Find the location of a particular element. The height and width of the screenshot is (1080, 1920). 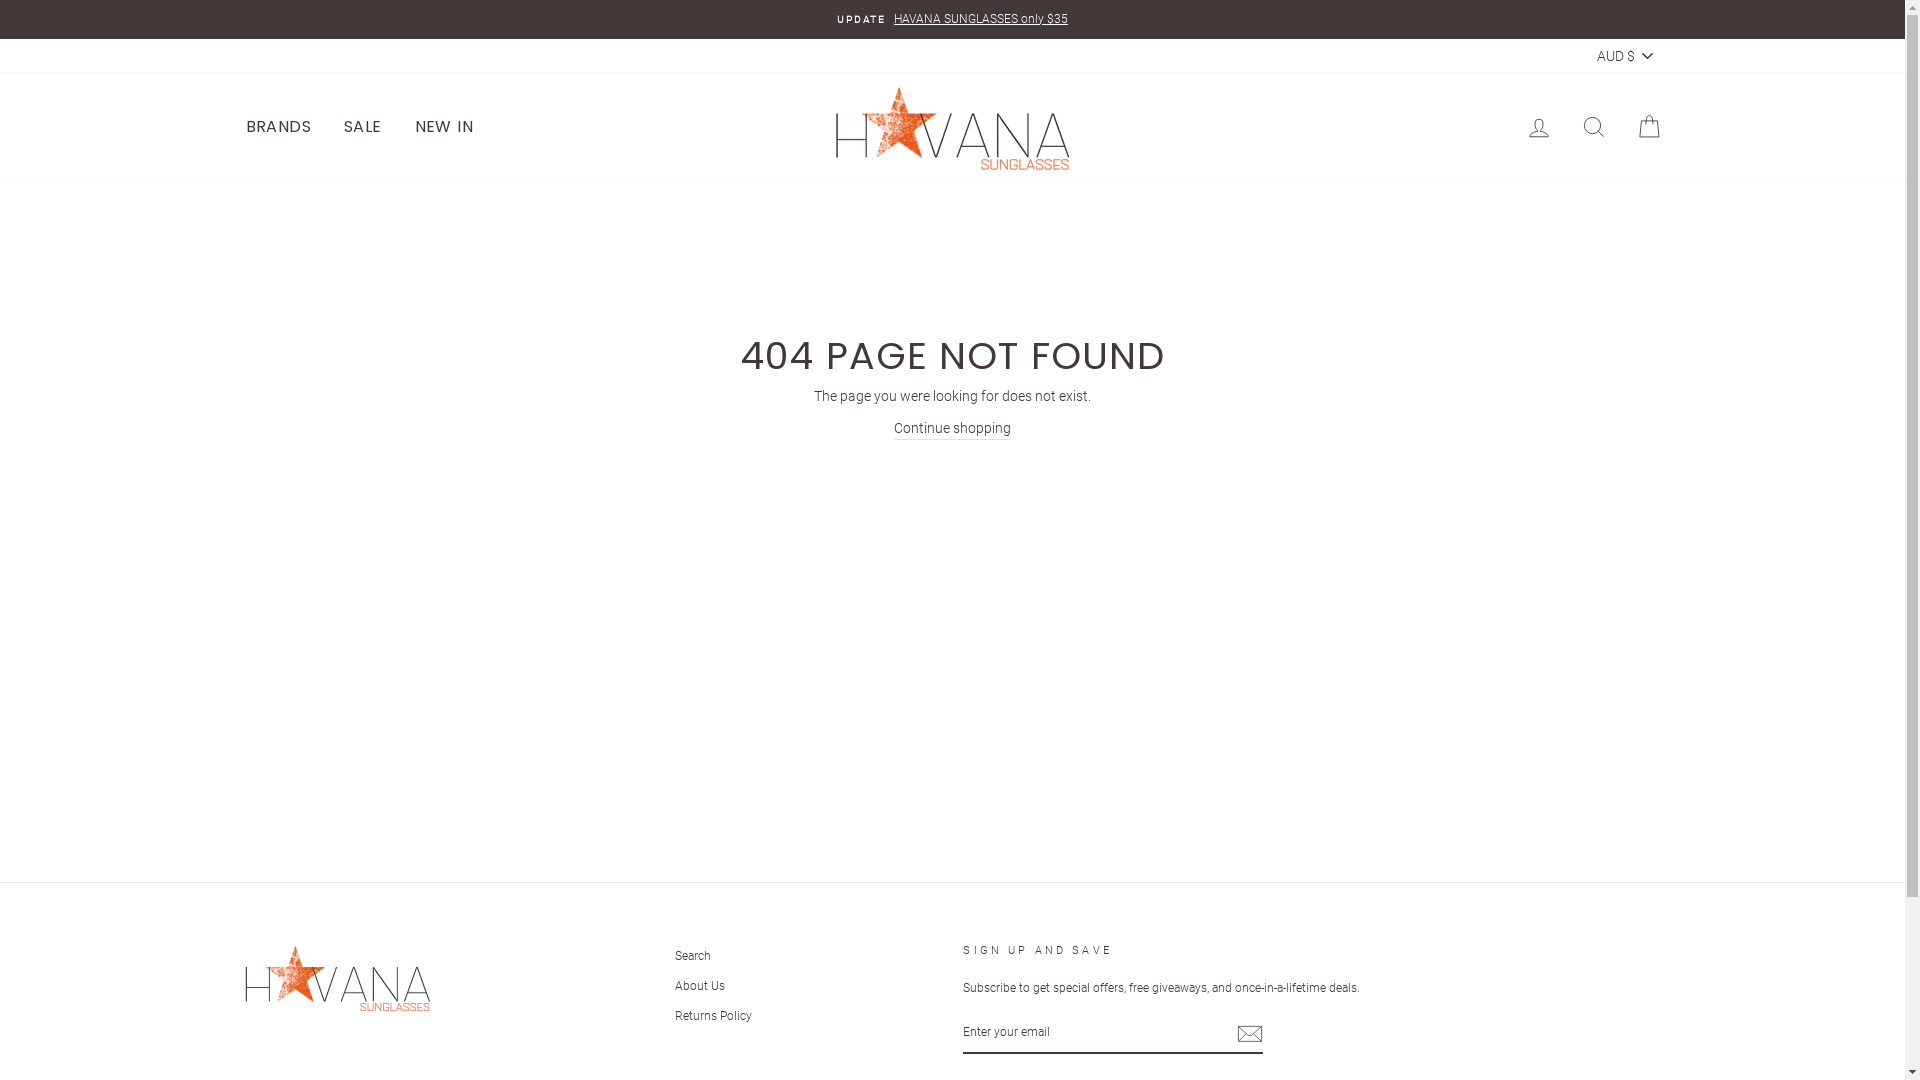

NEW IN is located at coordinates (444, 128).